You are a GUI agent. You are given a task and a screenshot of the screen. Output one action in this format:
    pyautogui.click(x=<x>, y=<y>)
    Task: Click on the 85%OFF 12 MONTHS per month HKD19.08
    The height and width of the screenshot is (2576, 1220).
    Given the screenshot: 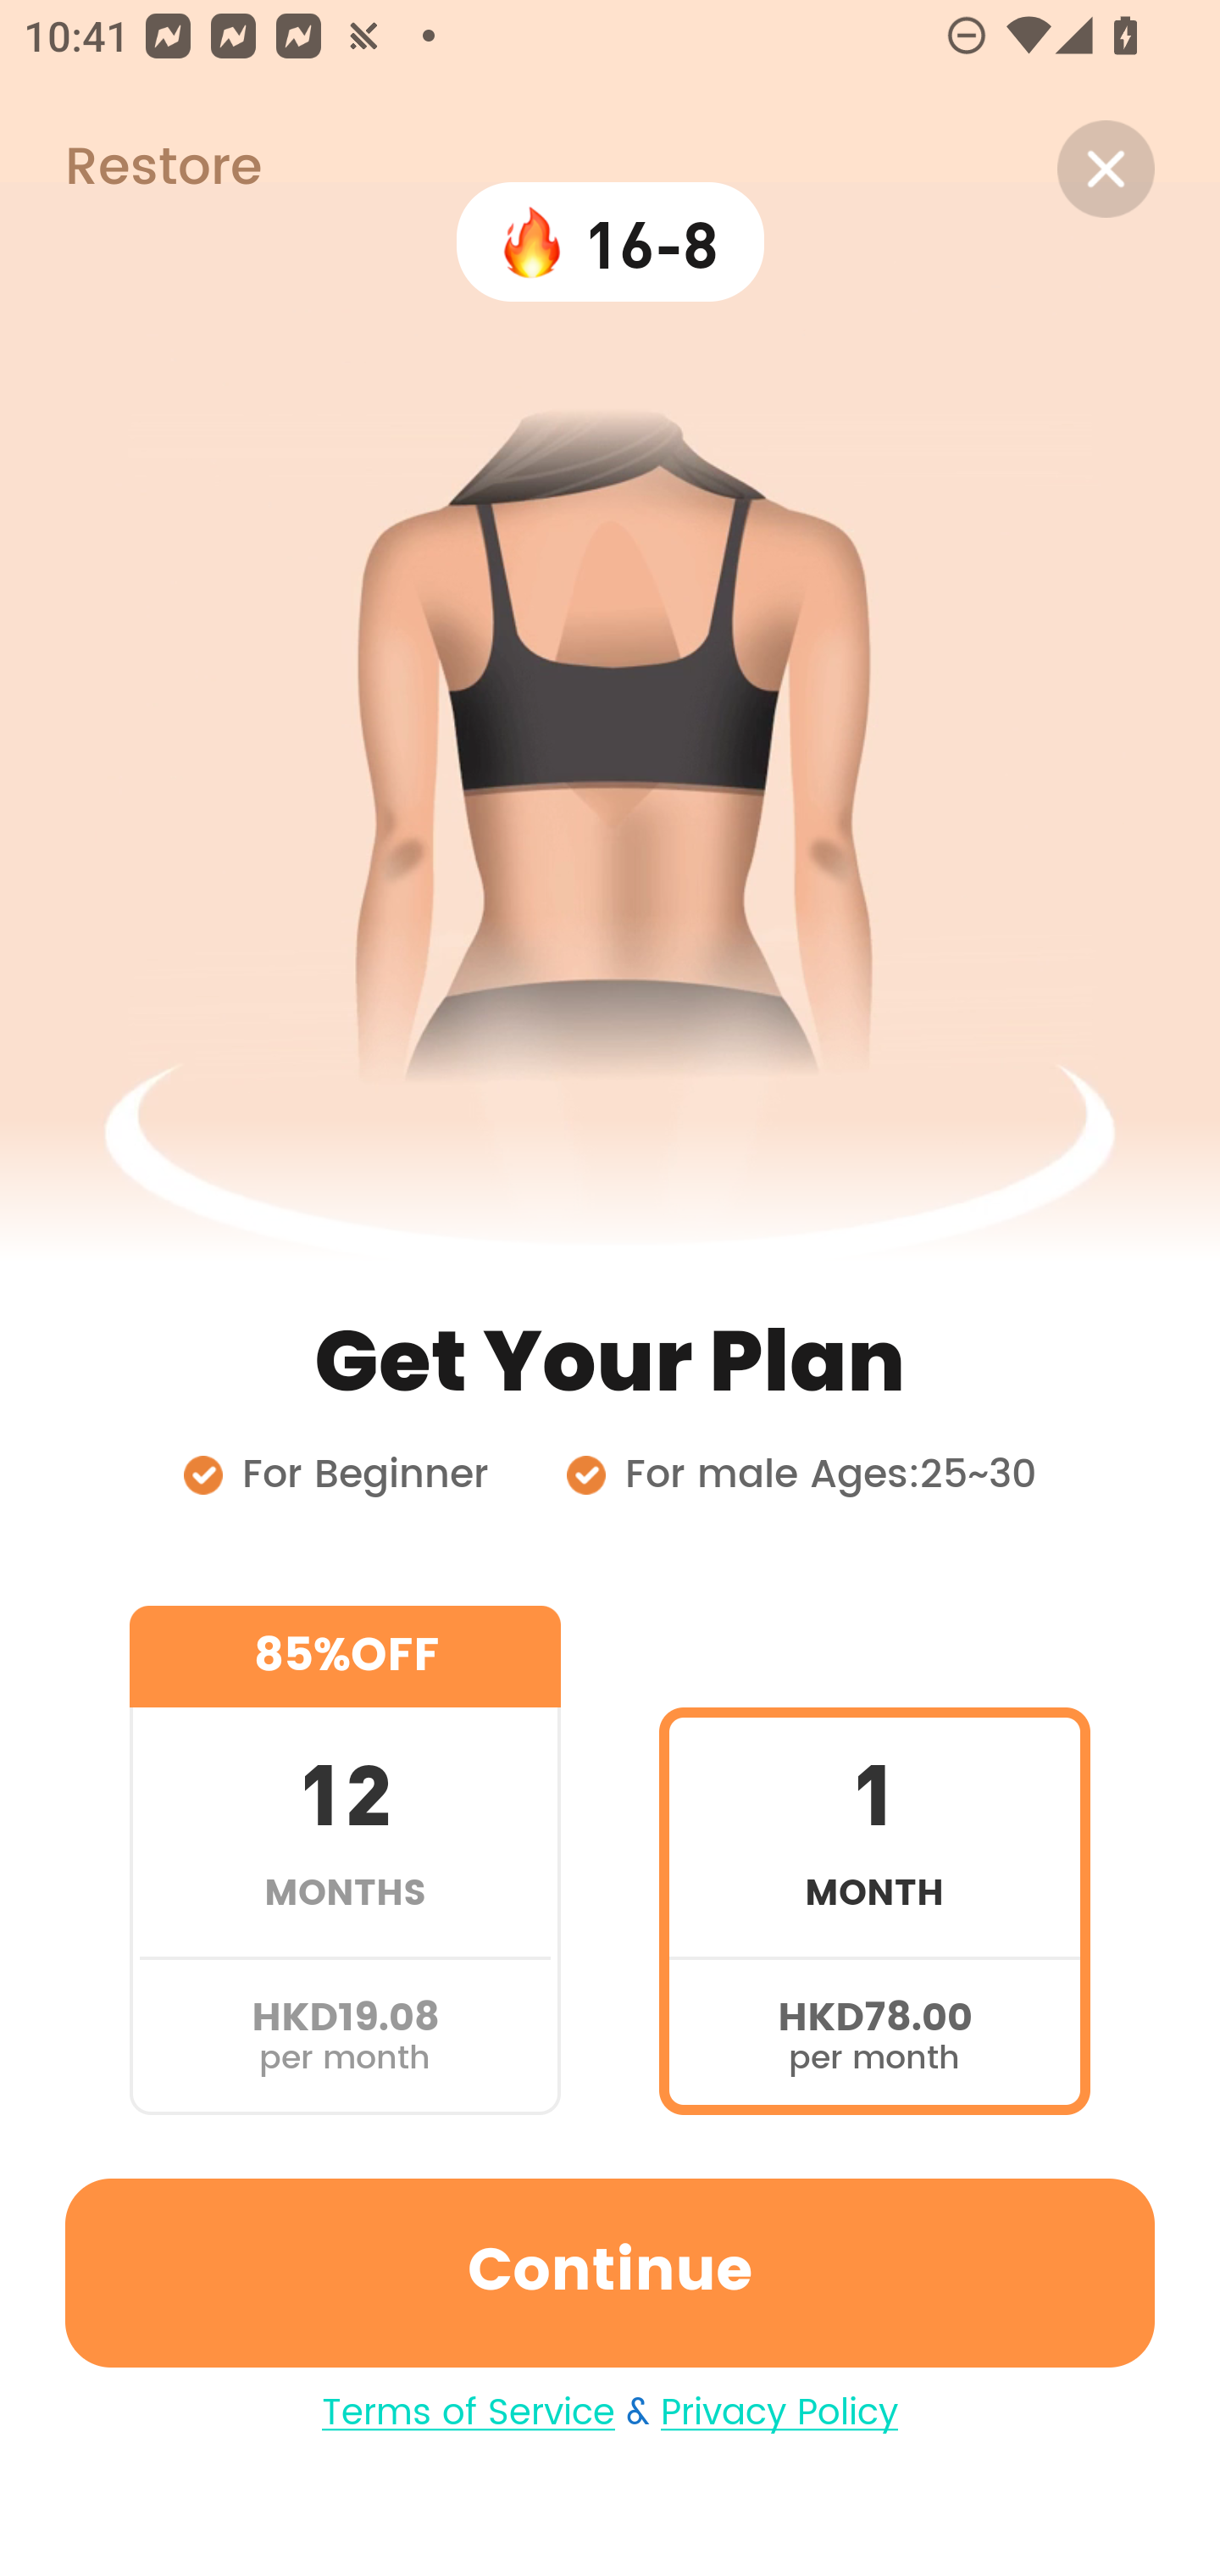 What is the action you would take?
    pyautogui.click(x=345, y=1859)
    